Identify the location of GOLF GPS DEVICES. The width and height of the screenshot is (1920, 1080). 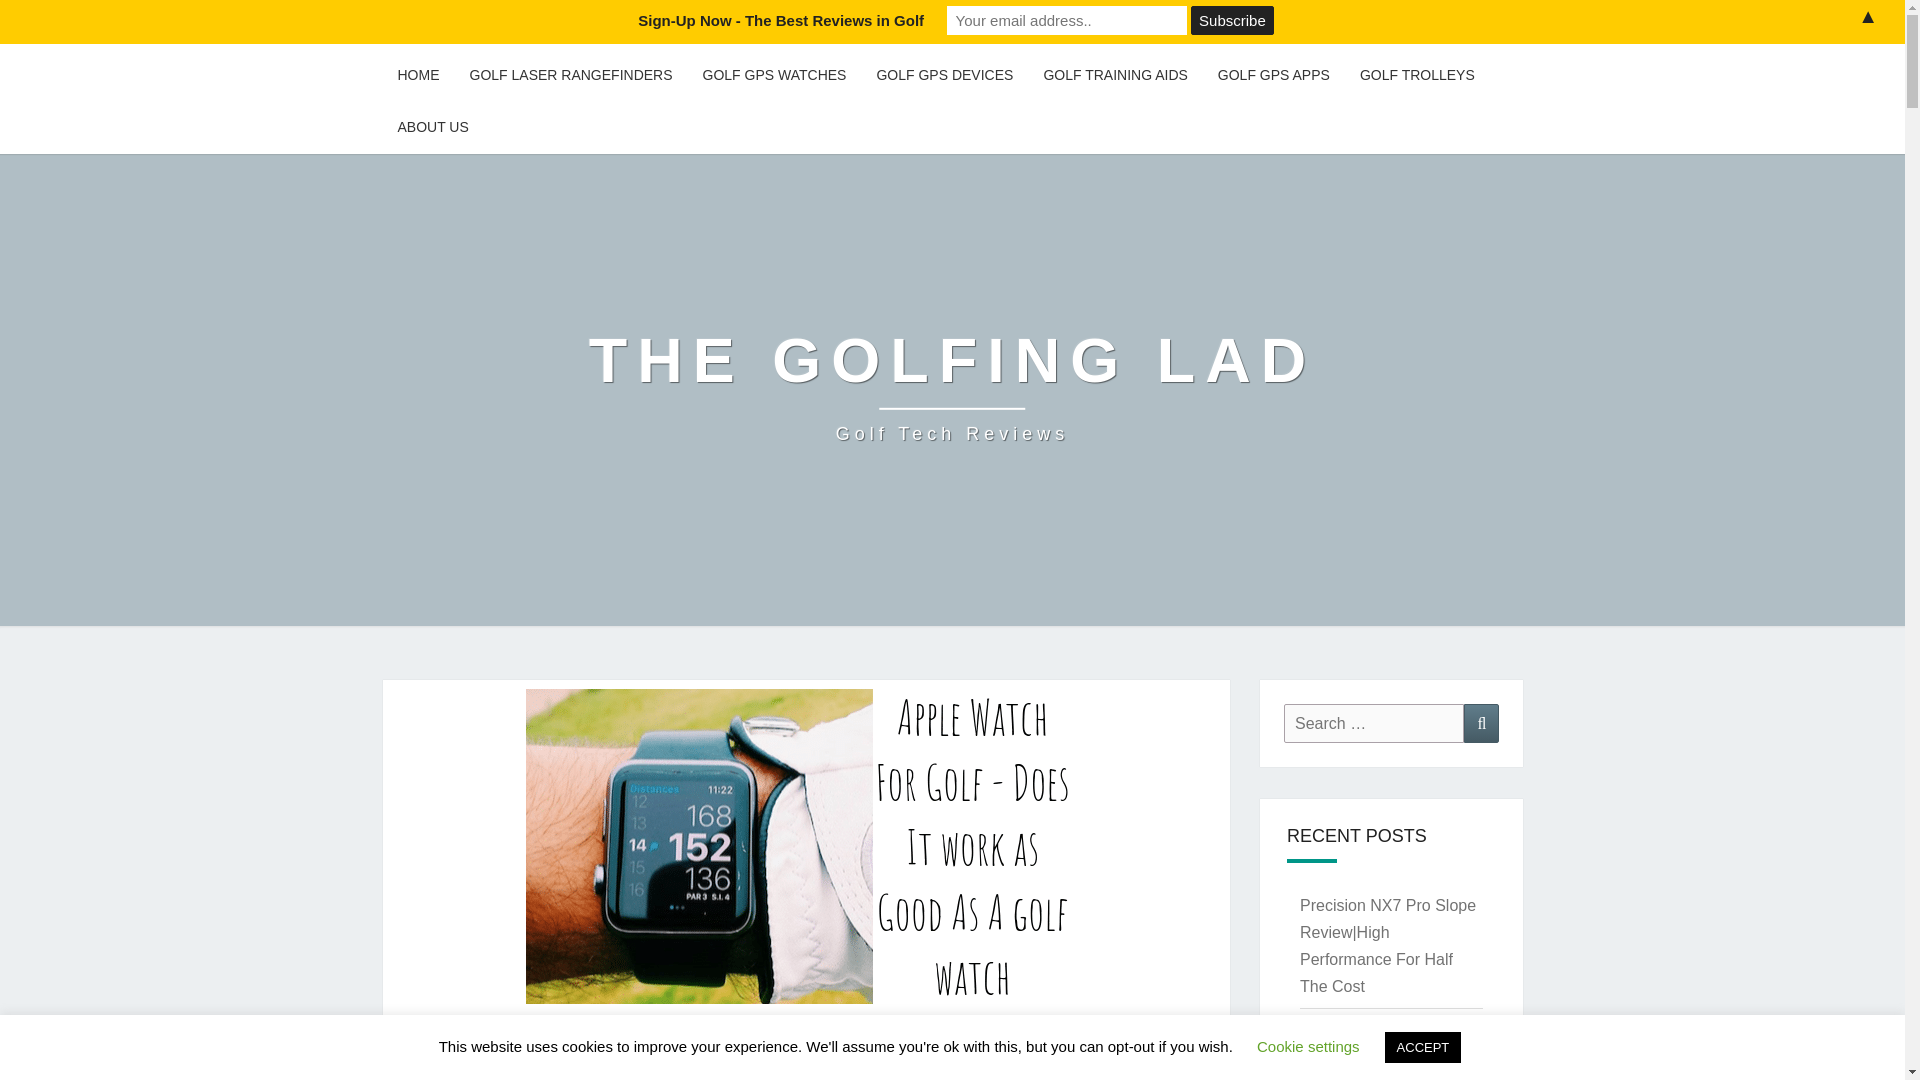
(944, 75).